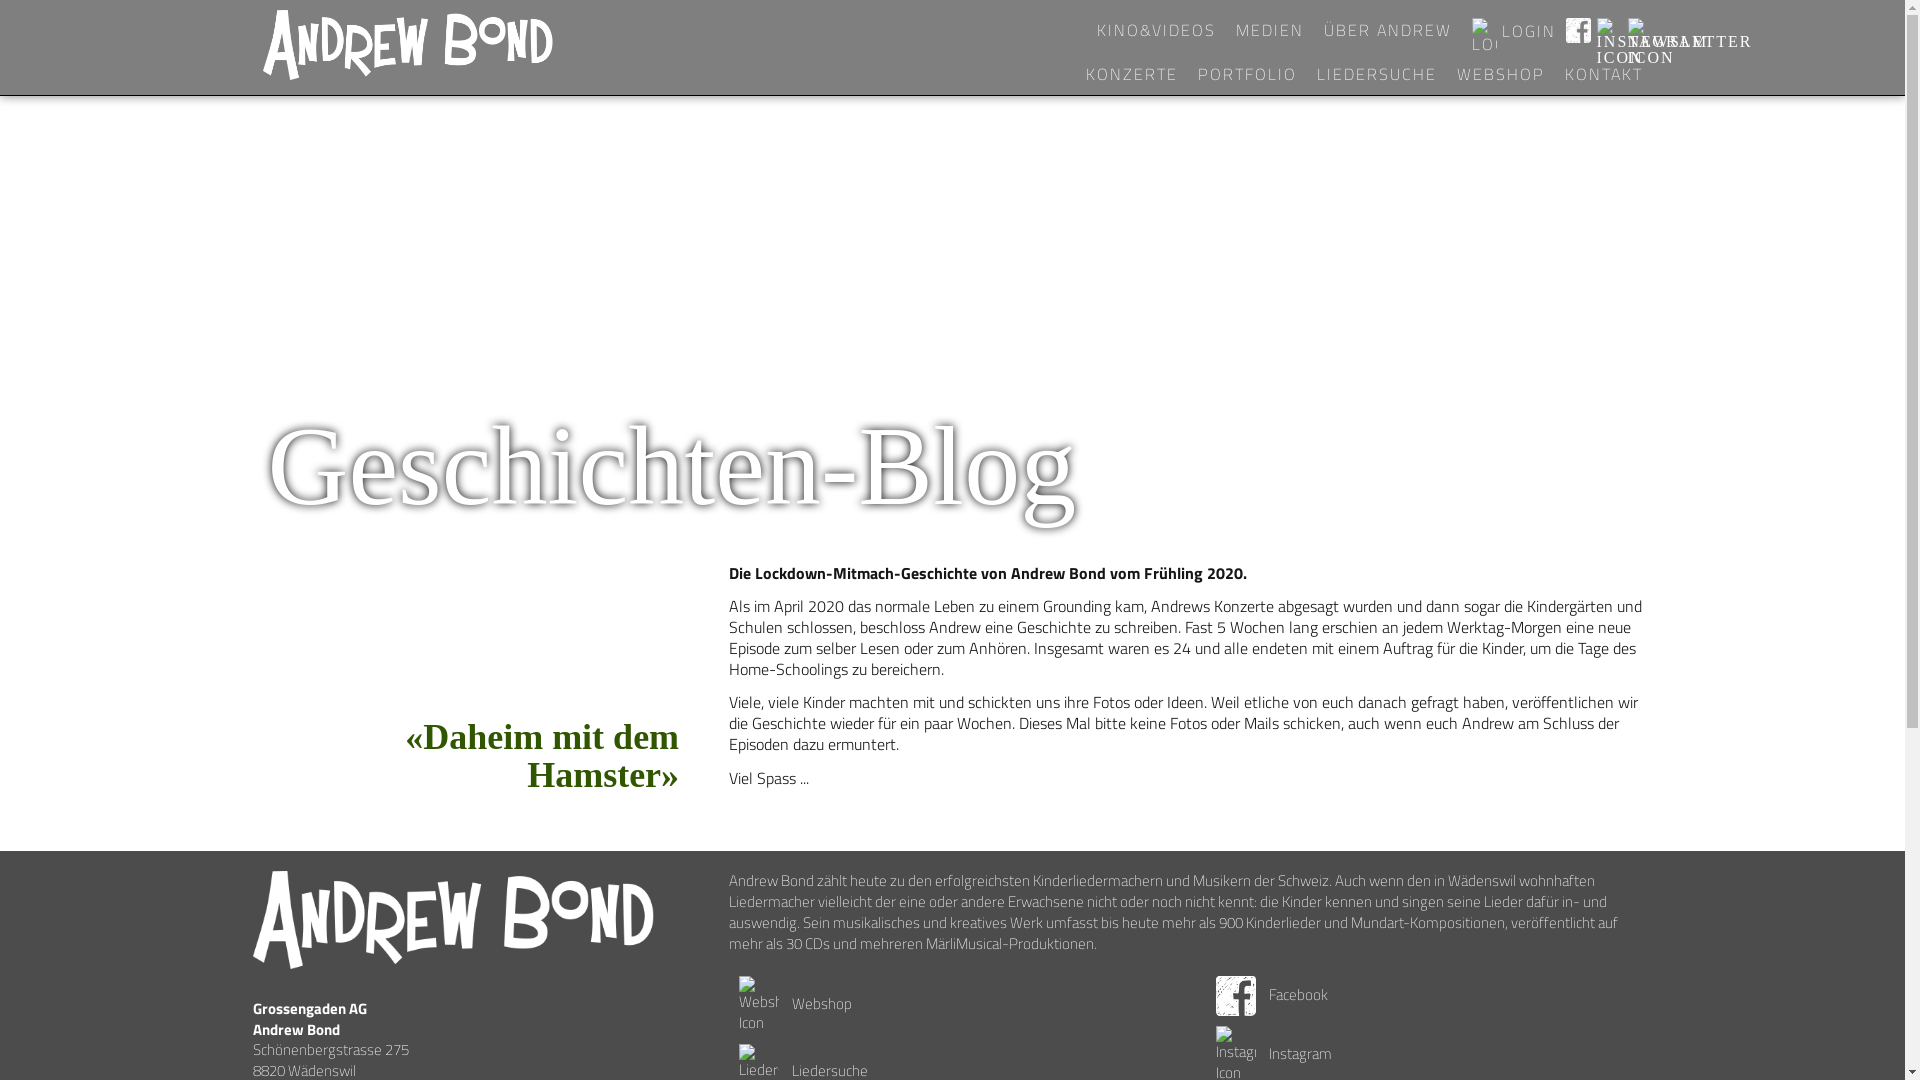 This screenshot has height=1080, width=1920. What do you see at coordinates (796, 1004) in the screenshot?
I see `Webshop` at bounding box center [796, 1004].